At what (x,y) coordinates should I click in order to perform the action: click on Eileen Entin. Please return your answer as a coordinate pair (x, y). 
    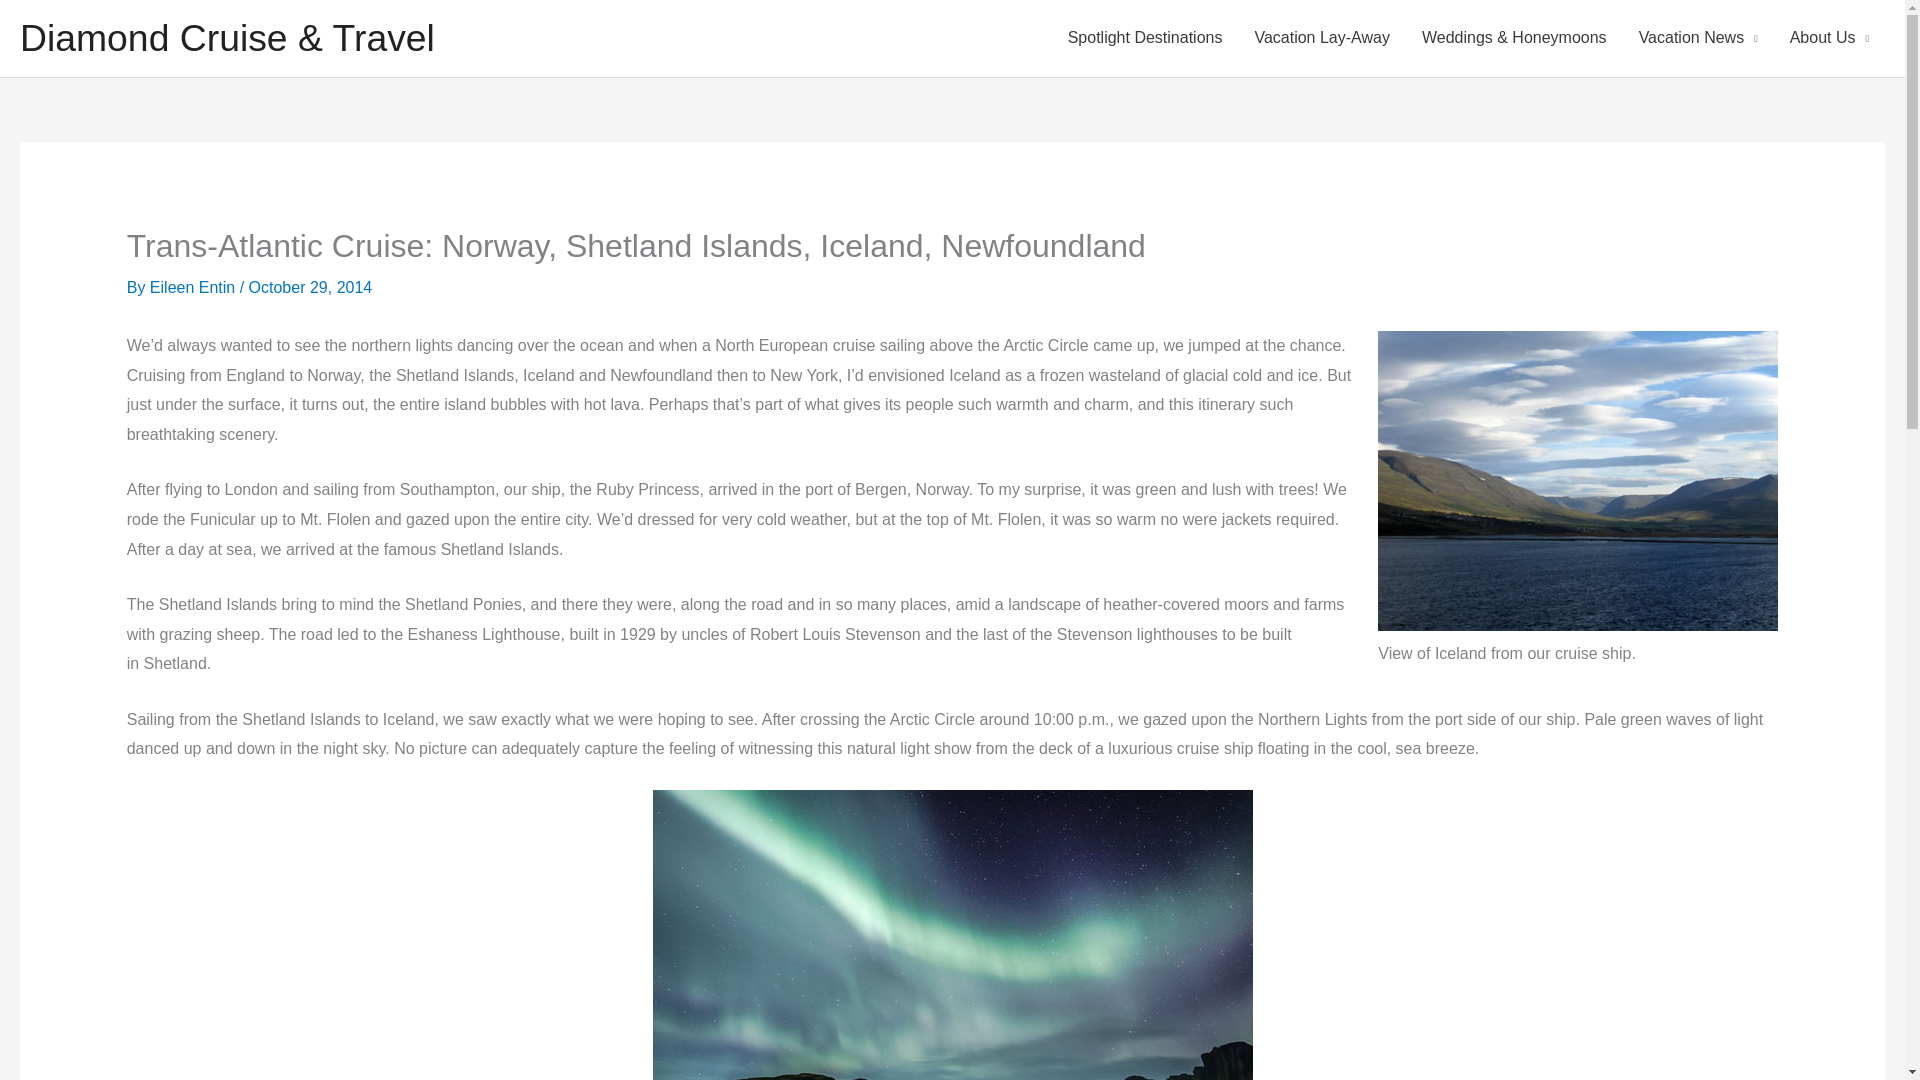
    Looking at the image, I should click on (194, 286).